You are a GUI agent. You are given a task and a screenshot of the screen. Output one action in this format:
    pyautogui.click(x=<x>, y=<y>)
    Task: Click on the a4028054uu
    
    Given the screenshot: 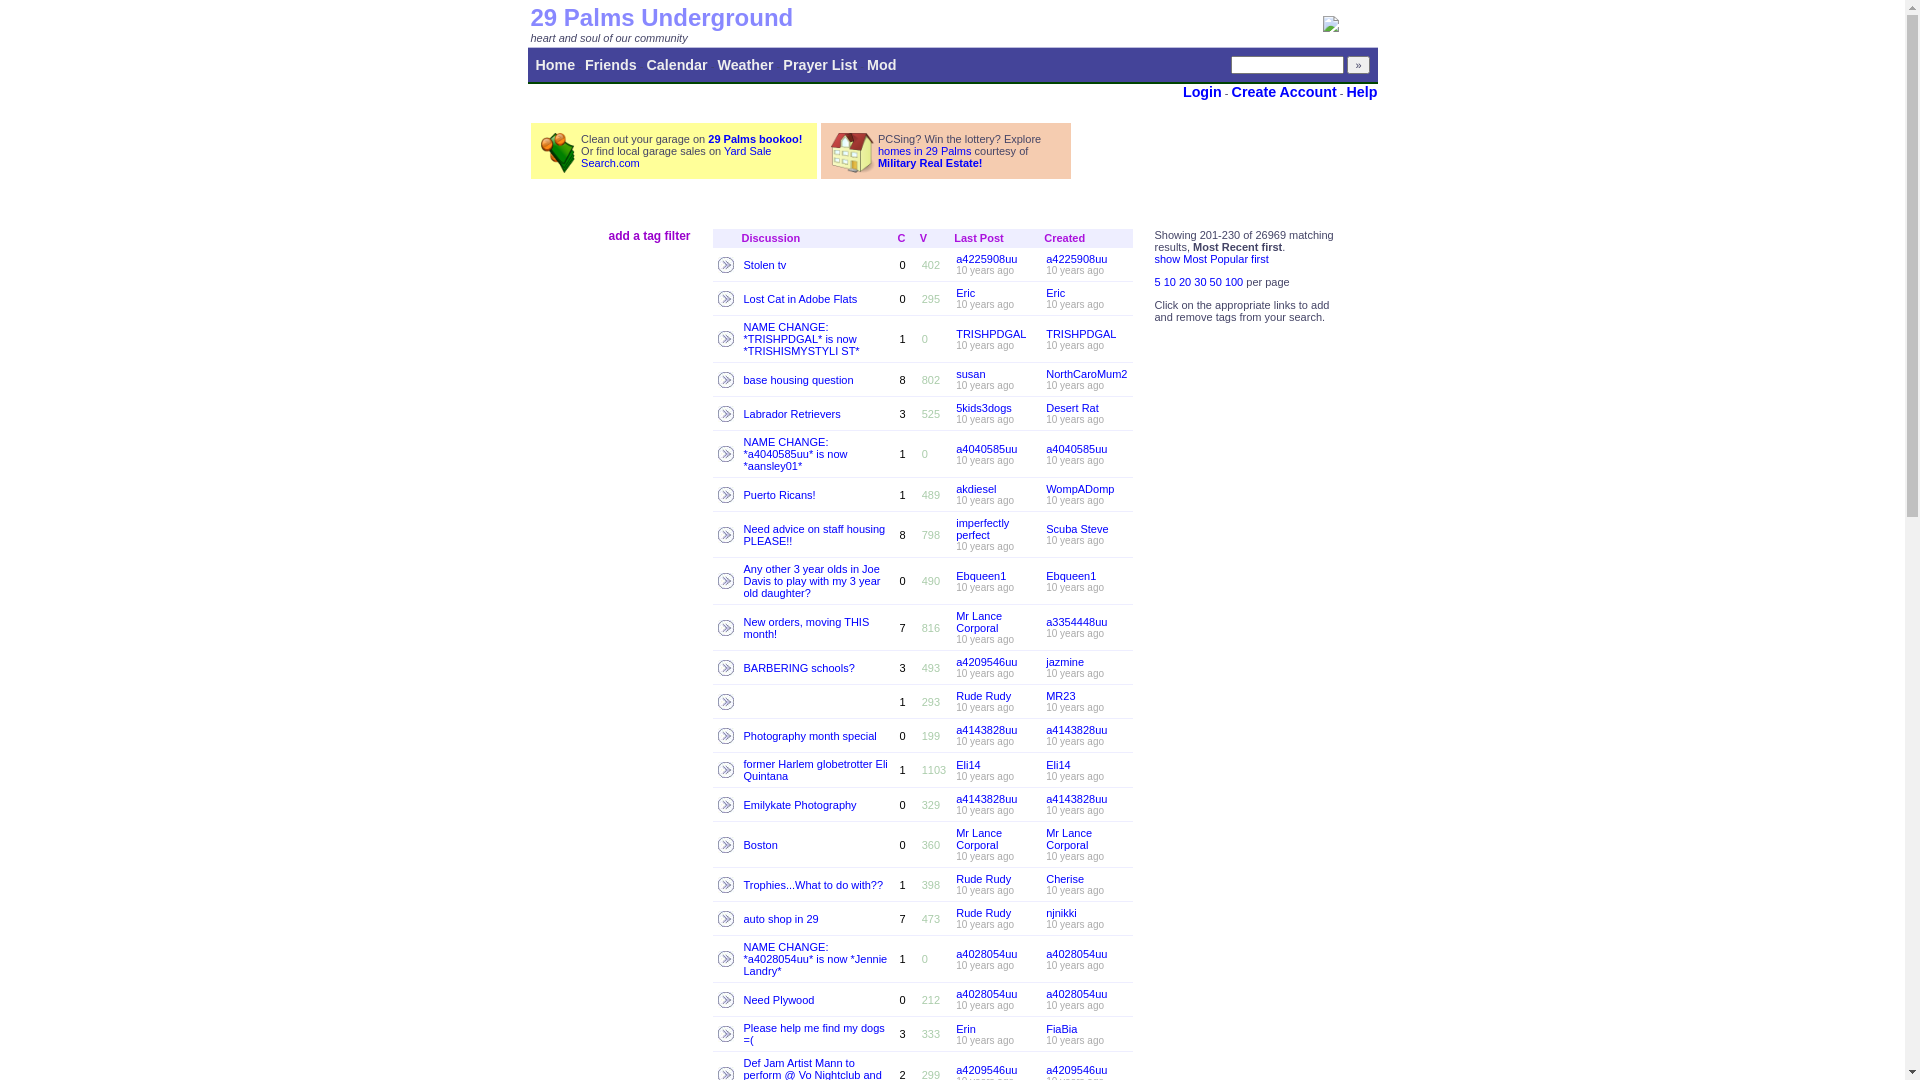 What is the action you would take?
    pyautogui.click(x=1076, y=994)
    